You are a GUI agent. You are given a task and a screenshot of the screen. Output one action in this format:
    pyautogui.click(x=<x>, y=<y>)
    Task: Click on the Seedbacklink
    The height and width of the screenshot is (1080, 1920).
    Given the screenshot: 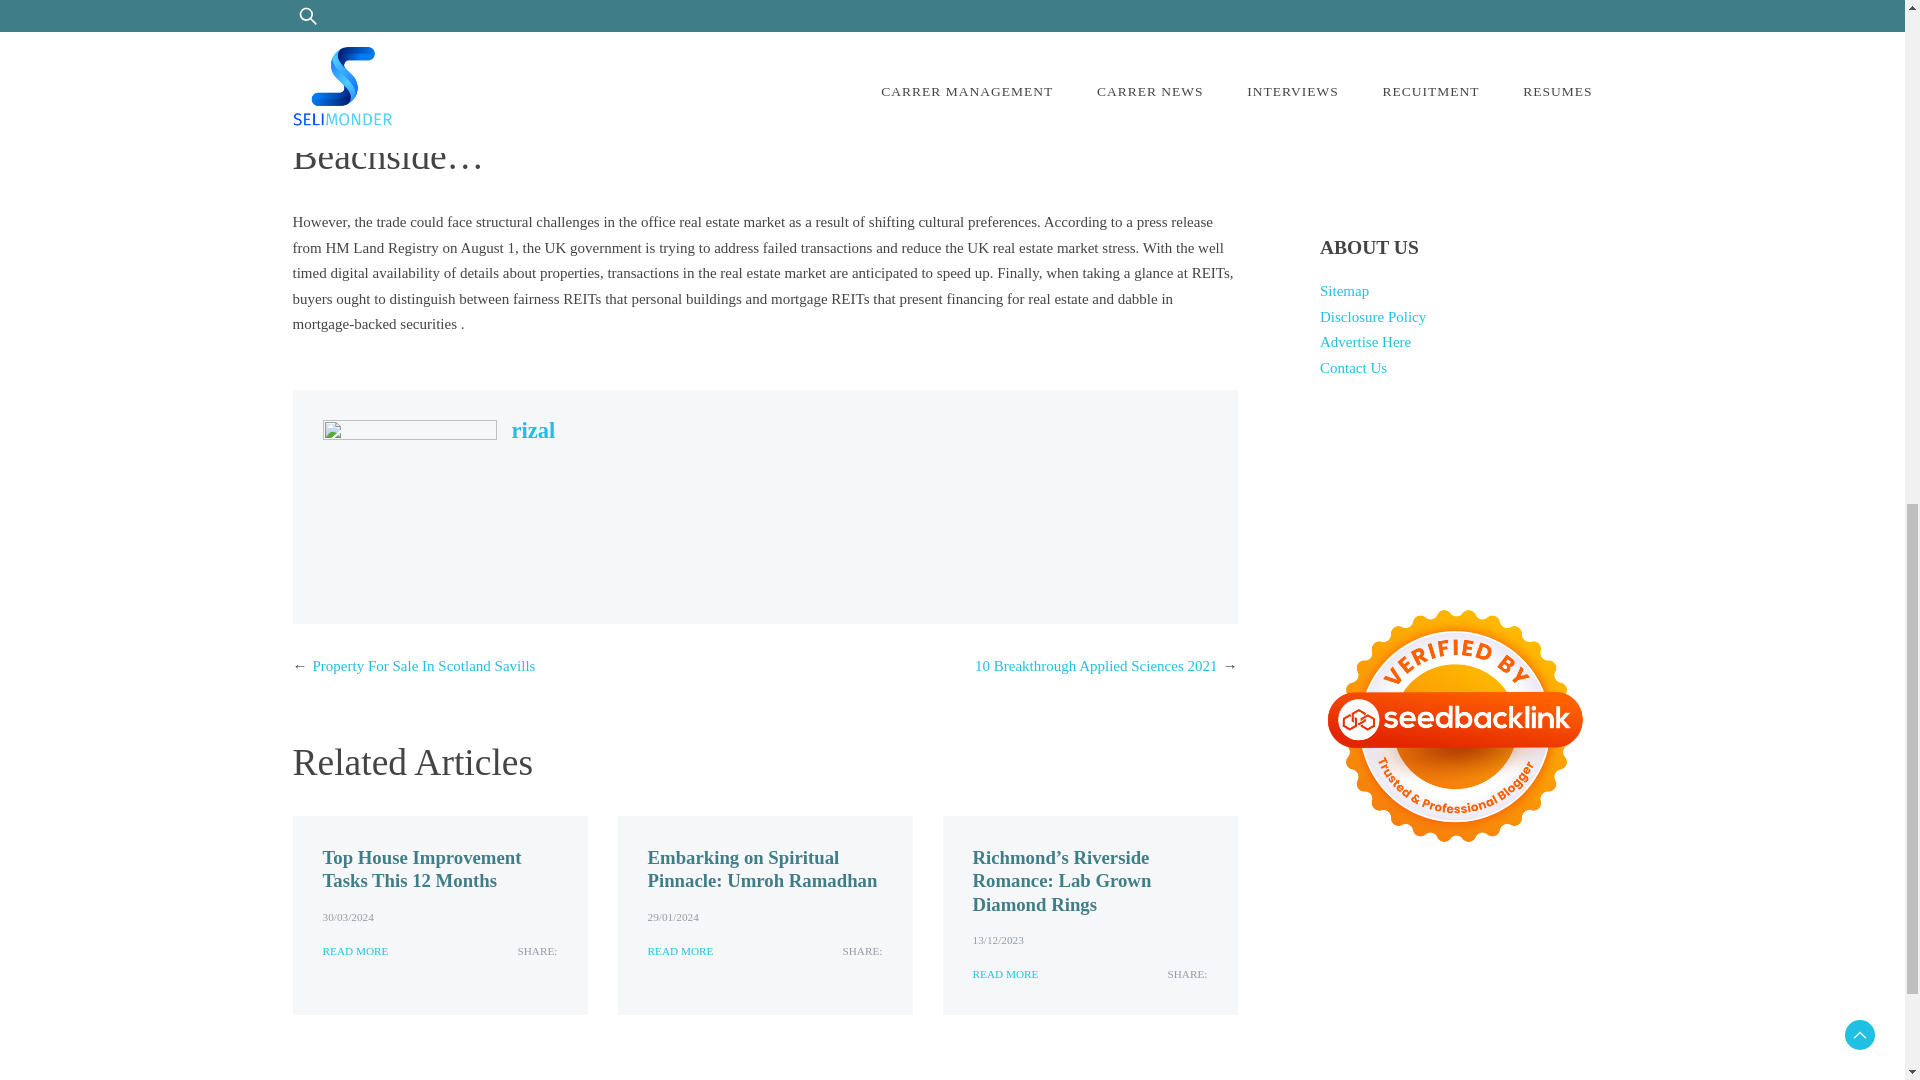 What is the action you would take?
    pyautogui.click(x=1454, y=725)
    